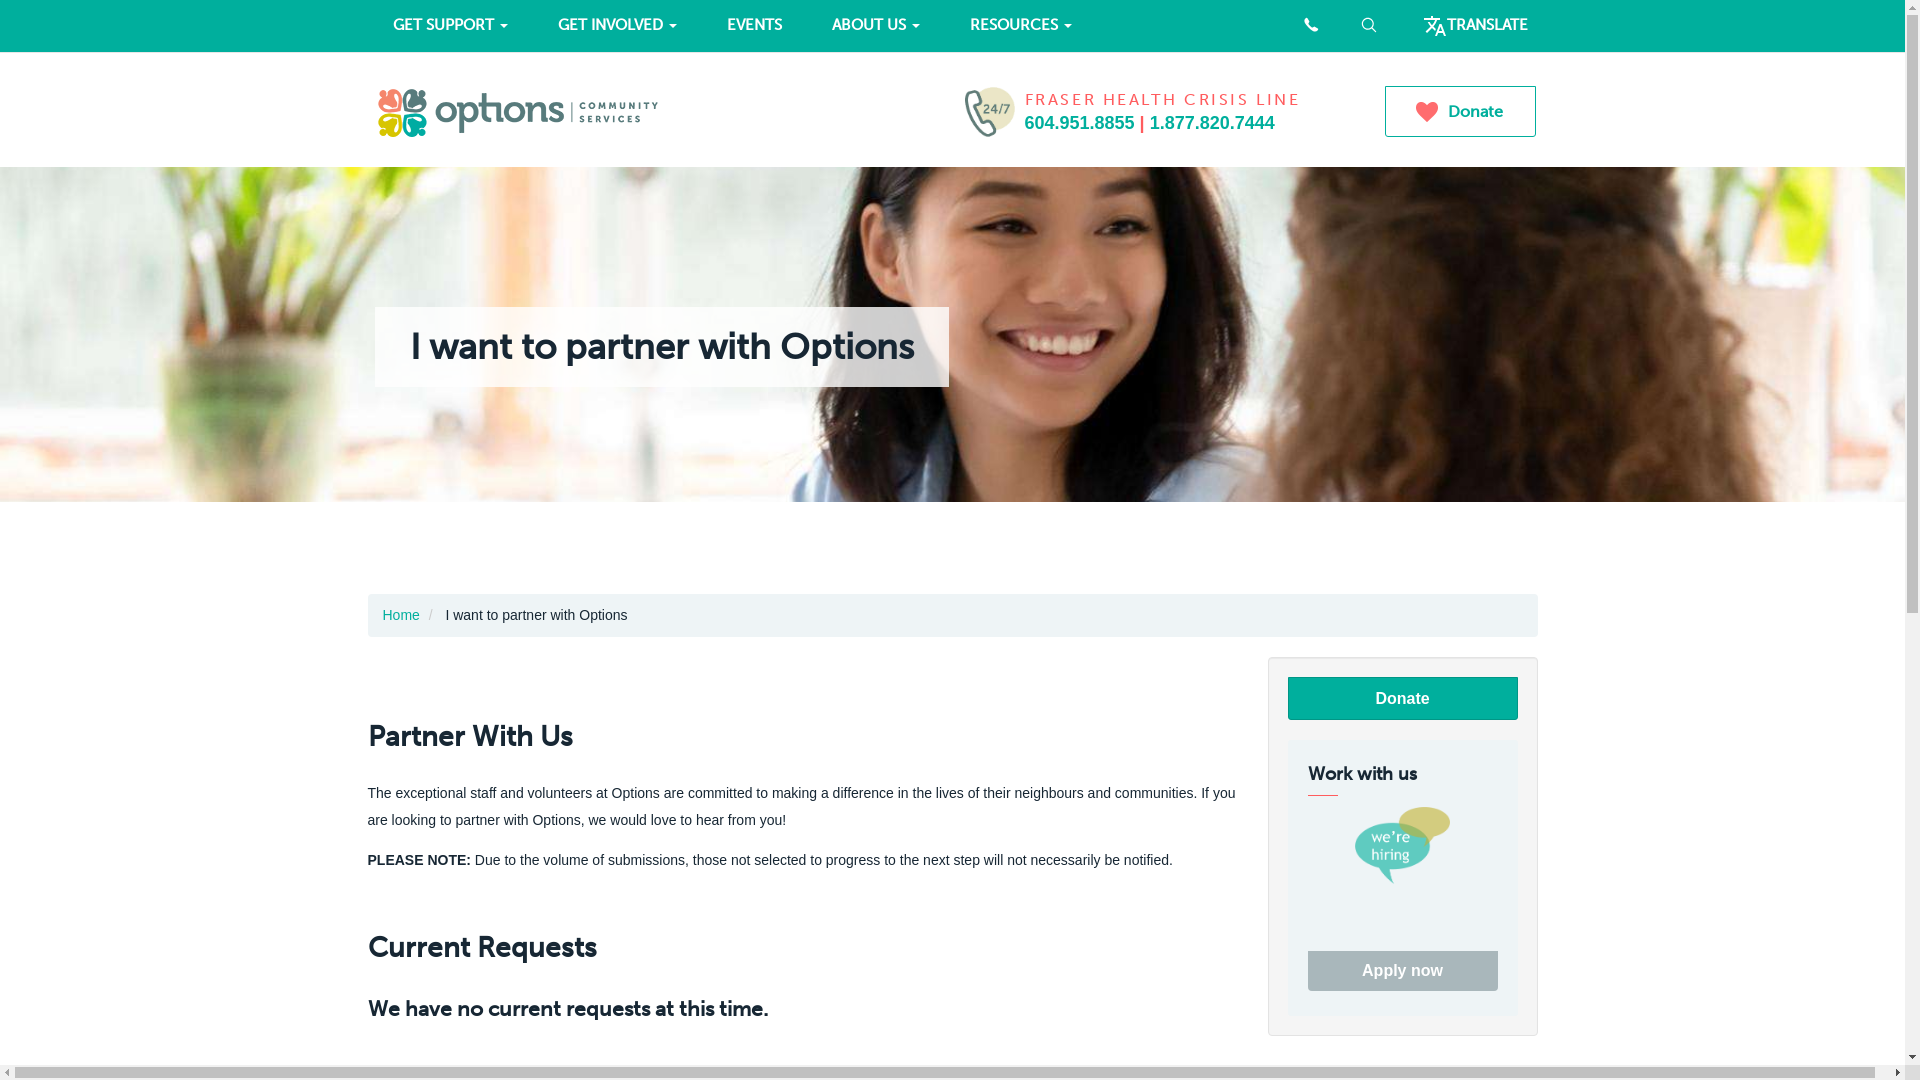 This screenshot has width=1920, height=1080. I want to click on GET SUPPORT, so click(450, 25).